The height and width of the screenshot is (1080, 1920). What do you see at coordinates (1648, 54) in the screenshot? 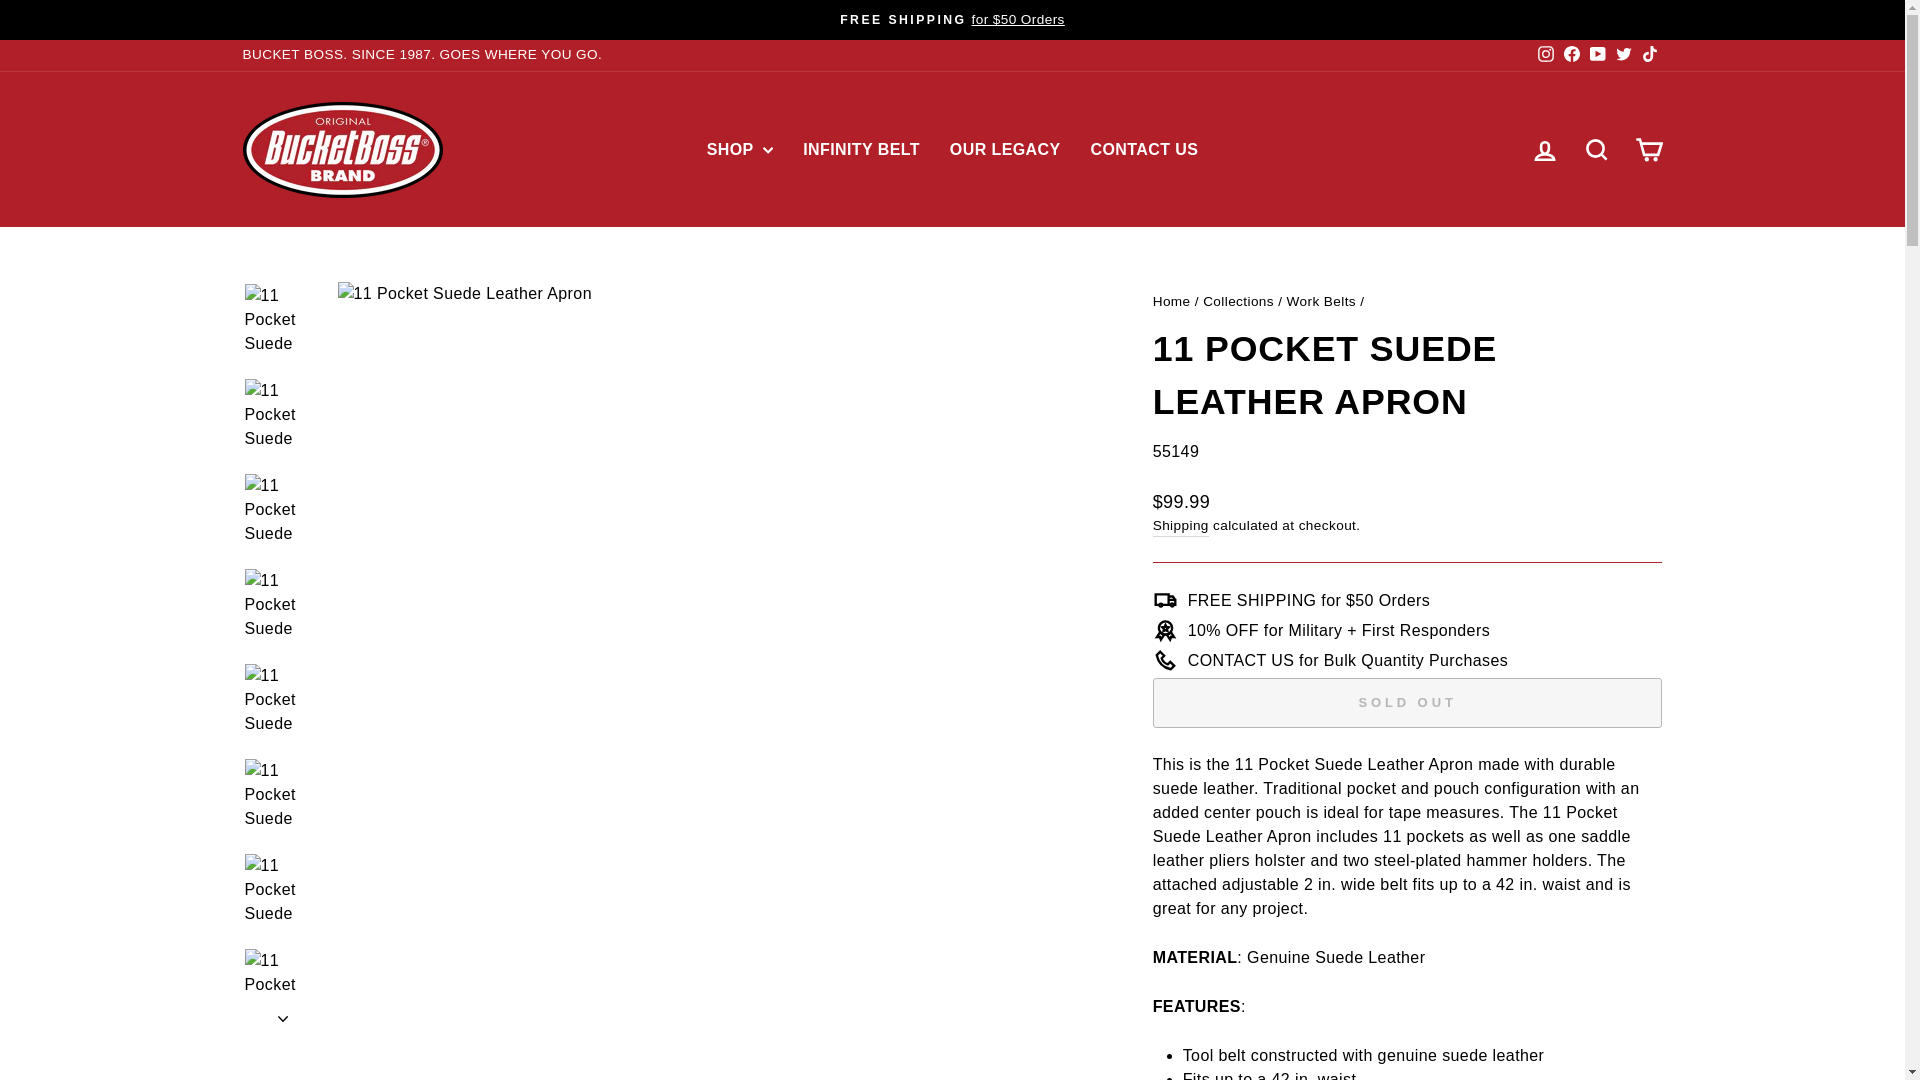
I see `Bucket Boss on TikTok` at bounding box center [1648, 54].